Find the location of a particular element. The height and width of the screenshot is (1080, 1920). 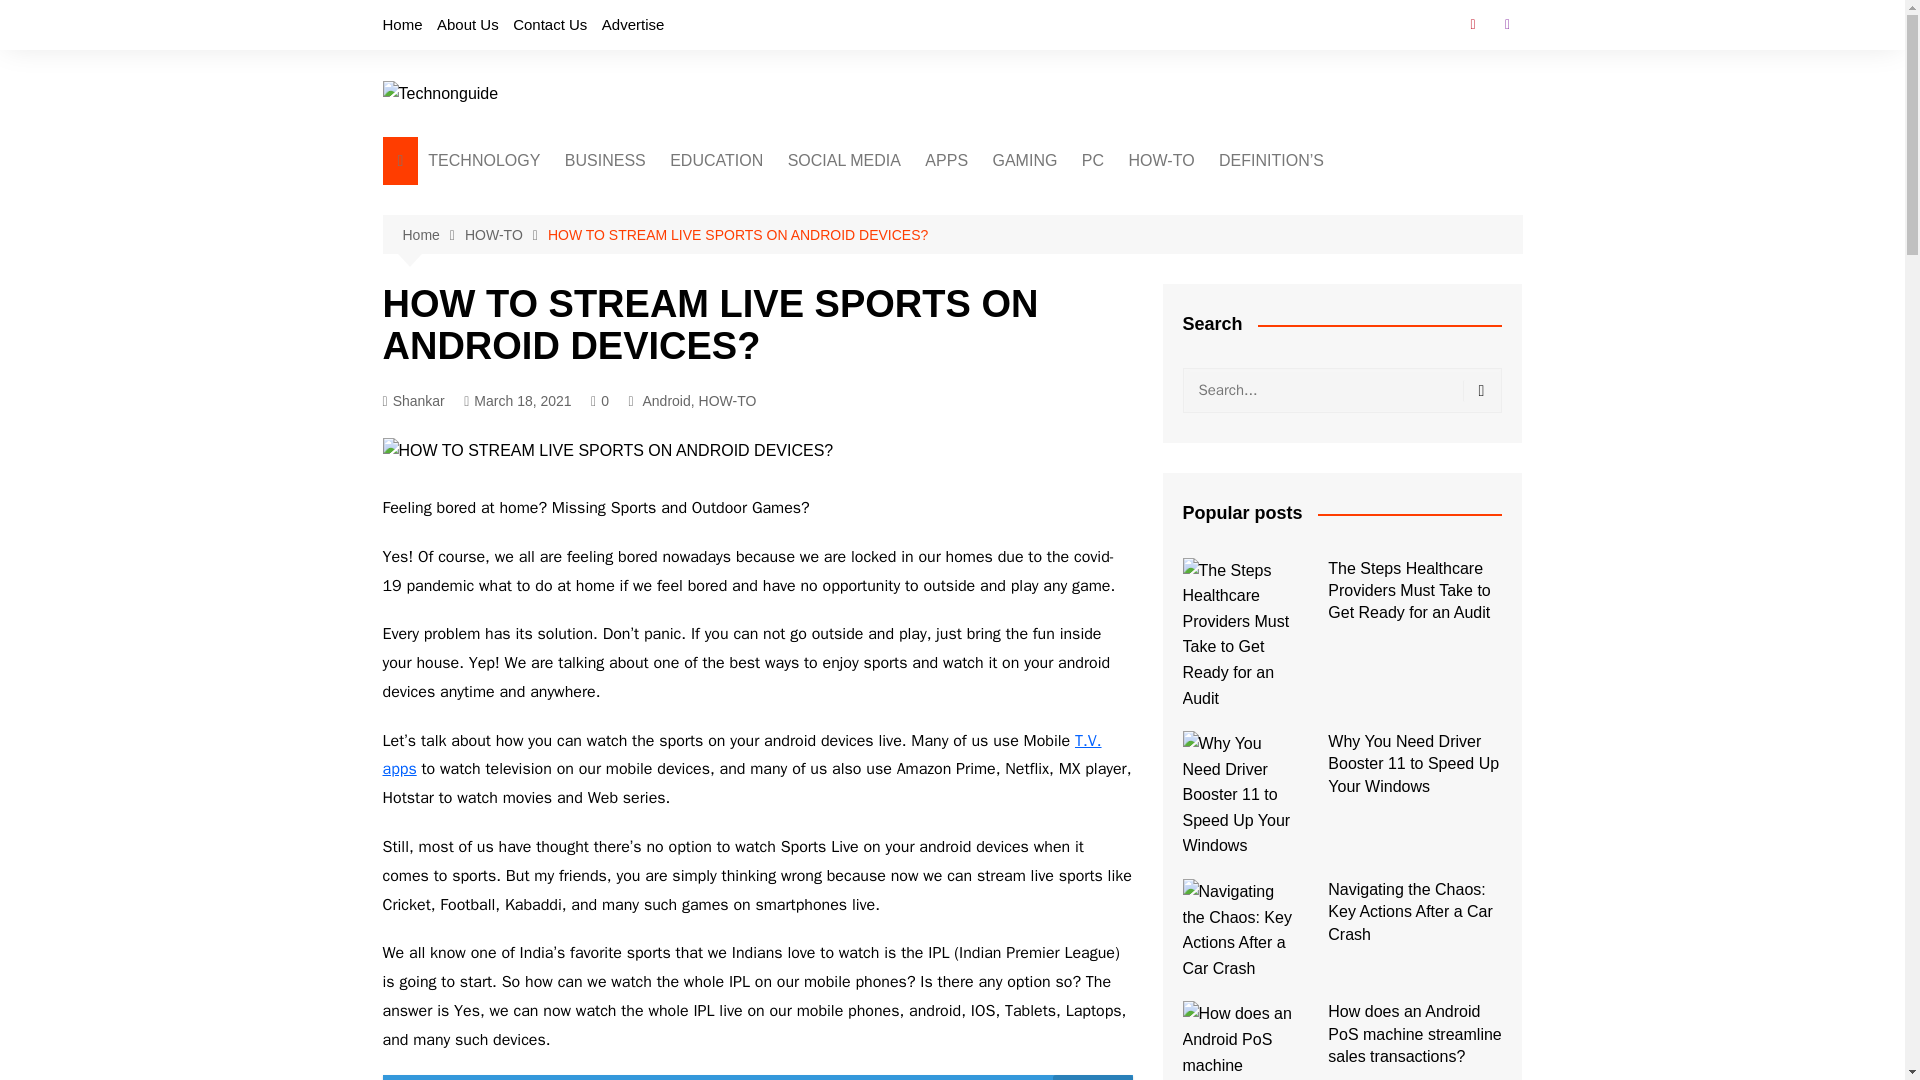

Facebook is located at coordinates (1472, 24).